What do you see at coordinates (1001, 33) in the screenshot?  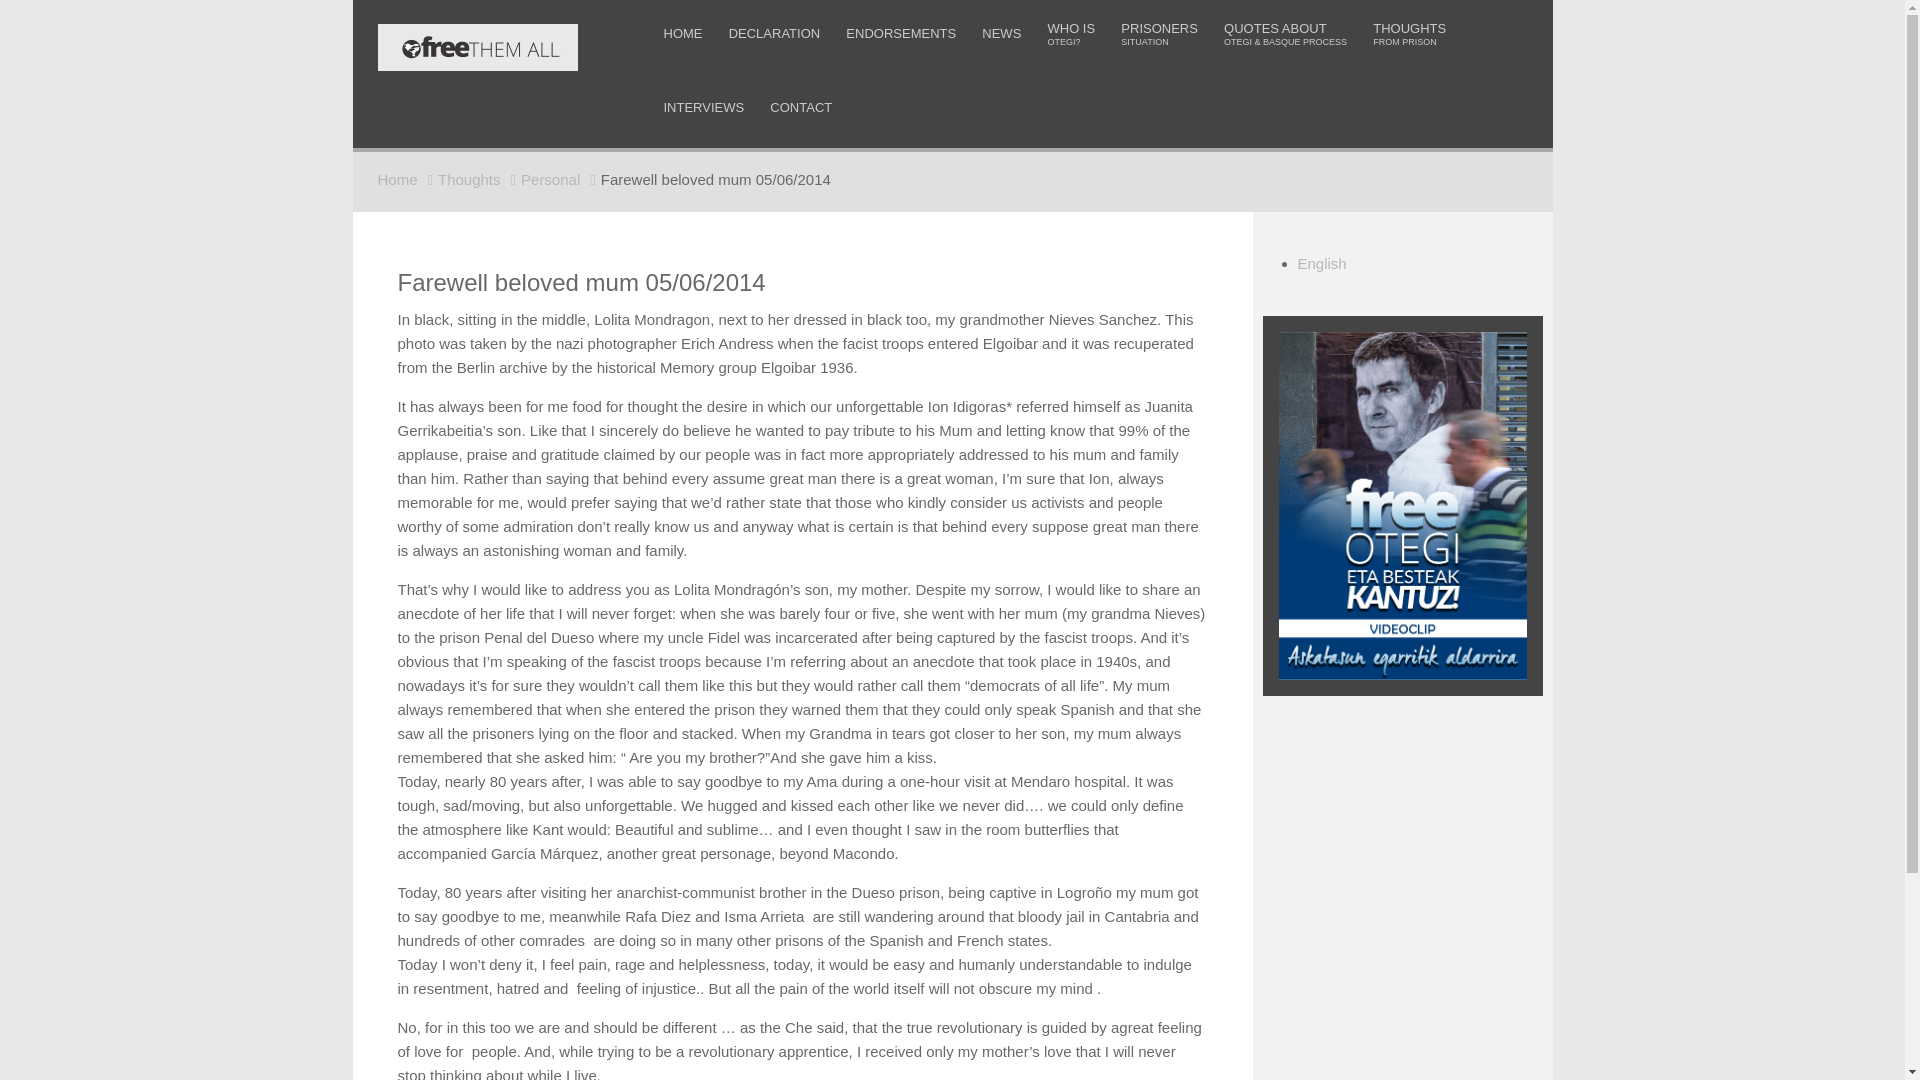 I see `INTERVIEWS` at bounding box center [1001, 33].